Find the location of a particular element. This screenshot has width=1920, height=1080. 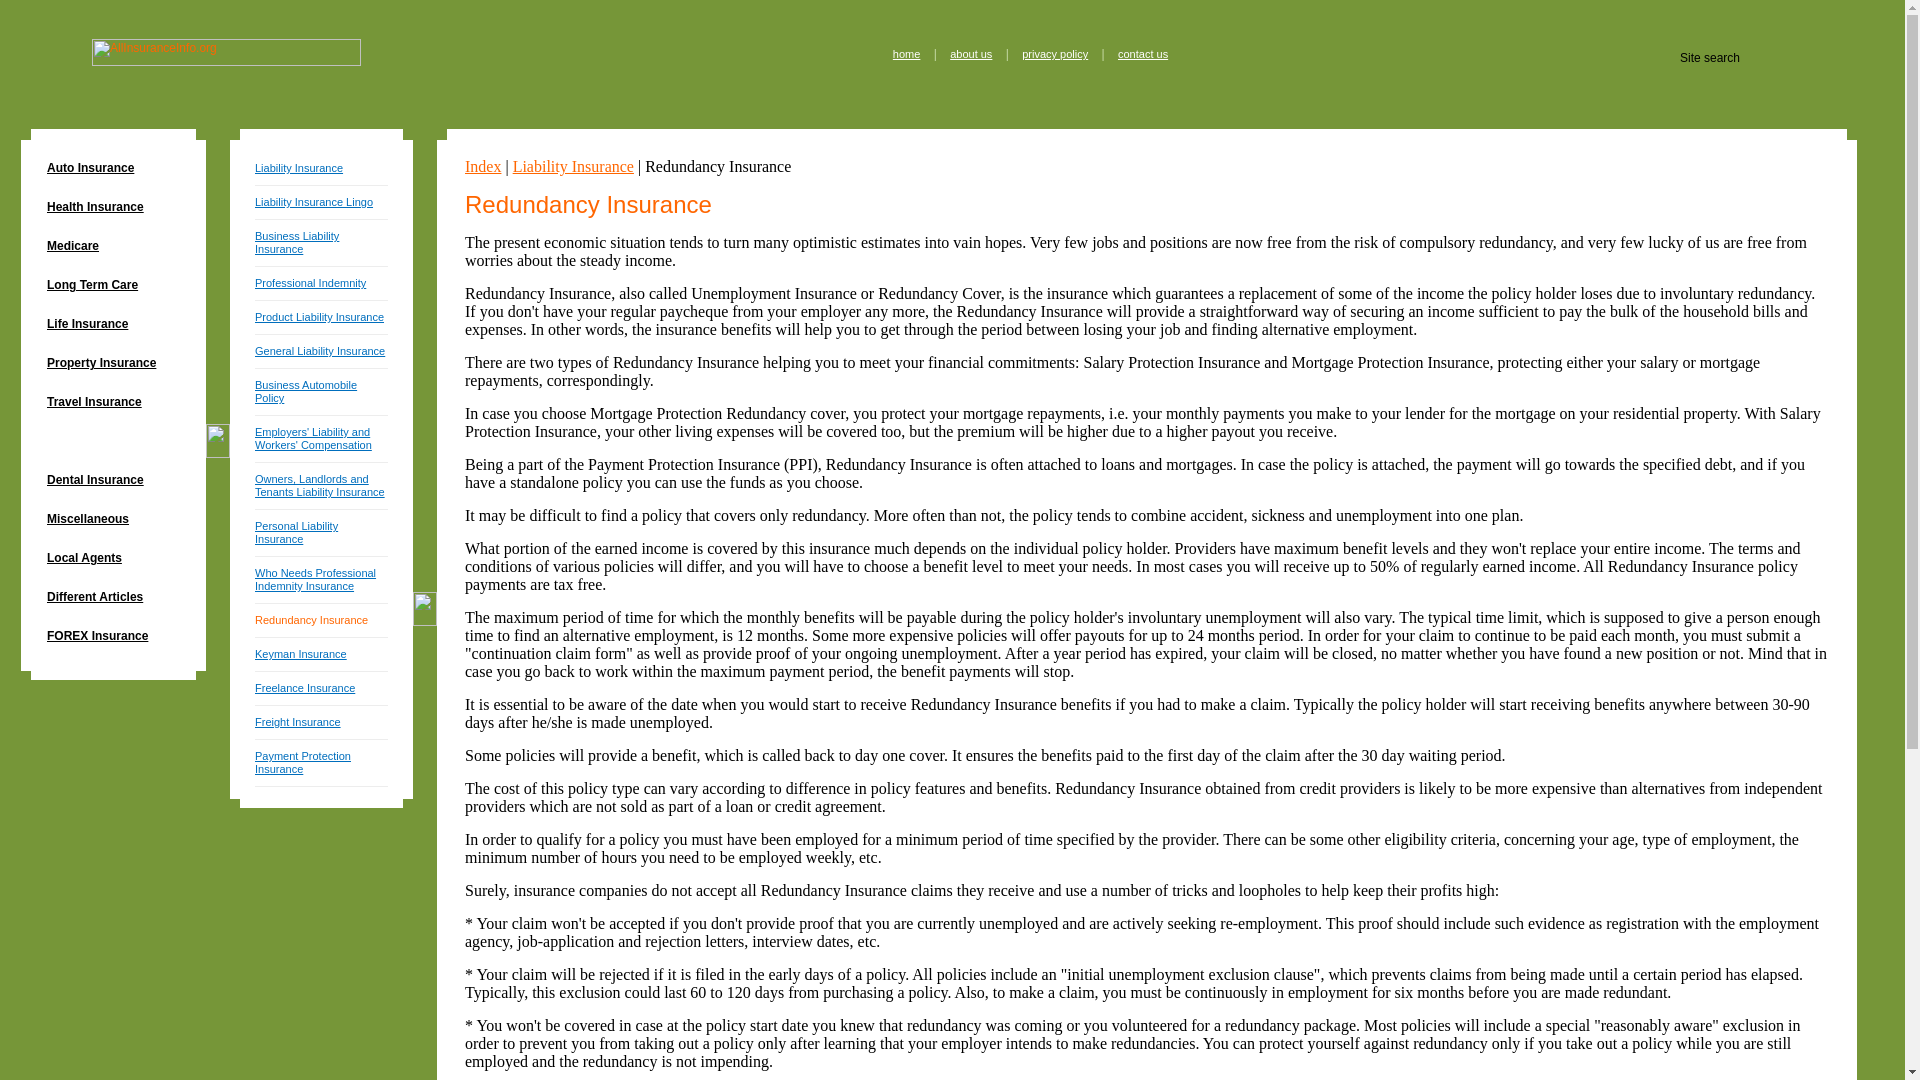

Liability Insurance Lingo is located at coordinates (314, 202).